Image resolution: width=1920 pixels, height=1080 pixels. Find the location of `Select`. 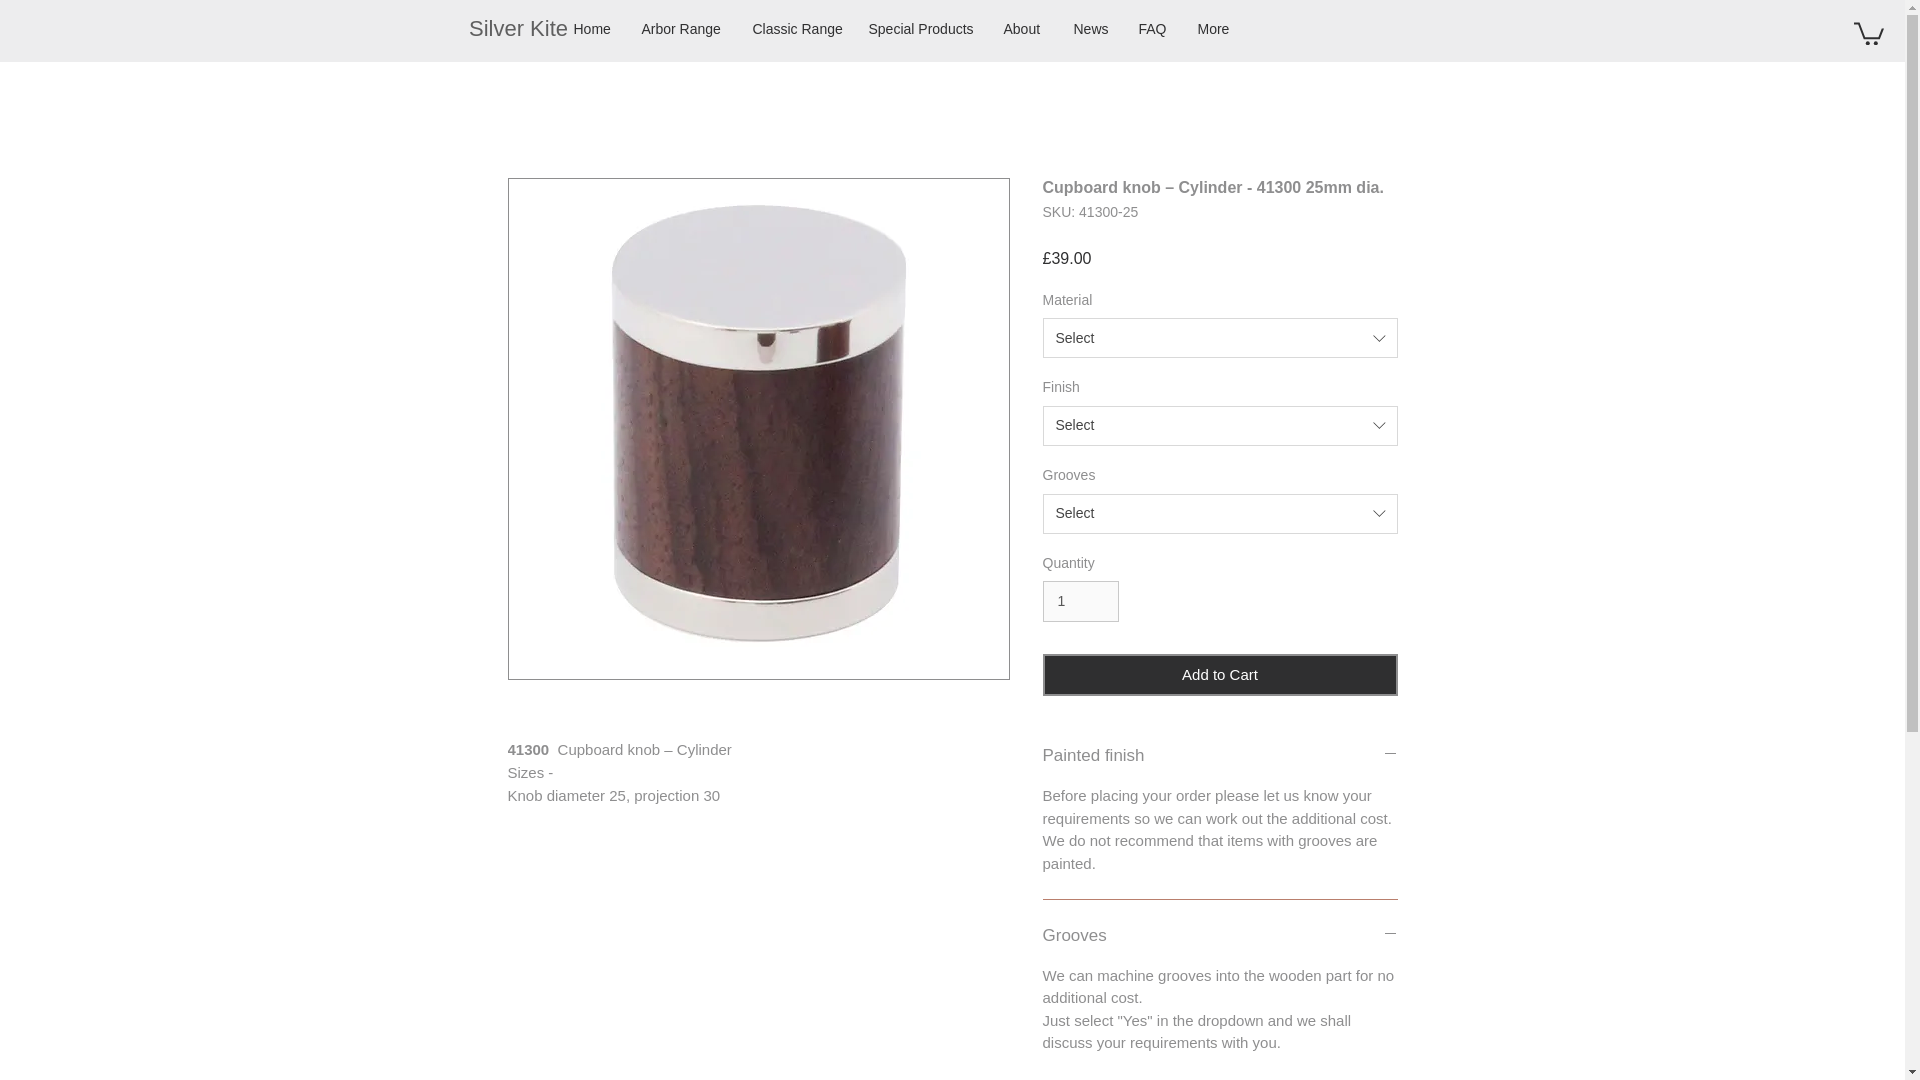

Select is located at coordinates (1220, 426).